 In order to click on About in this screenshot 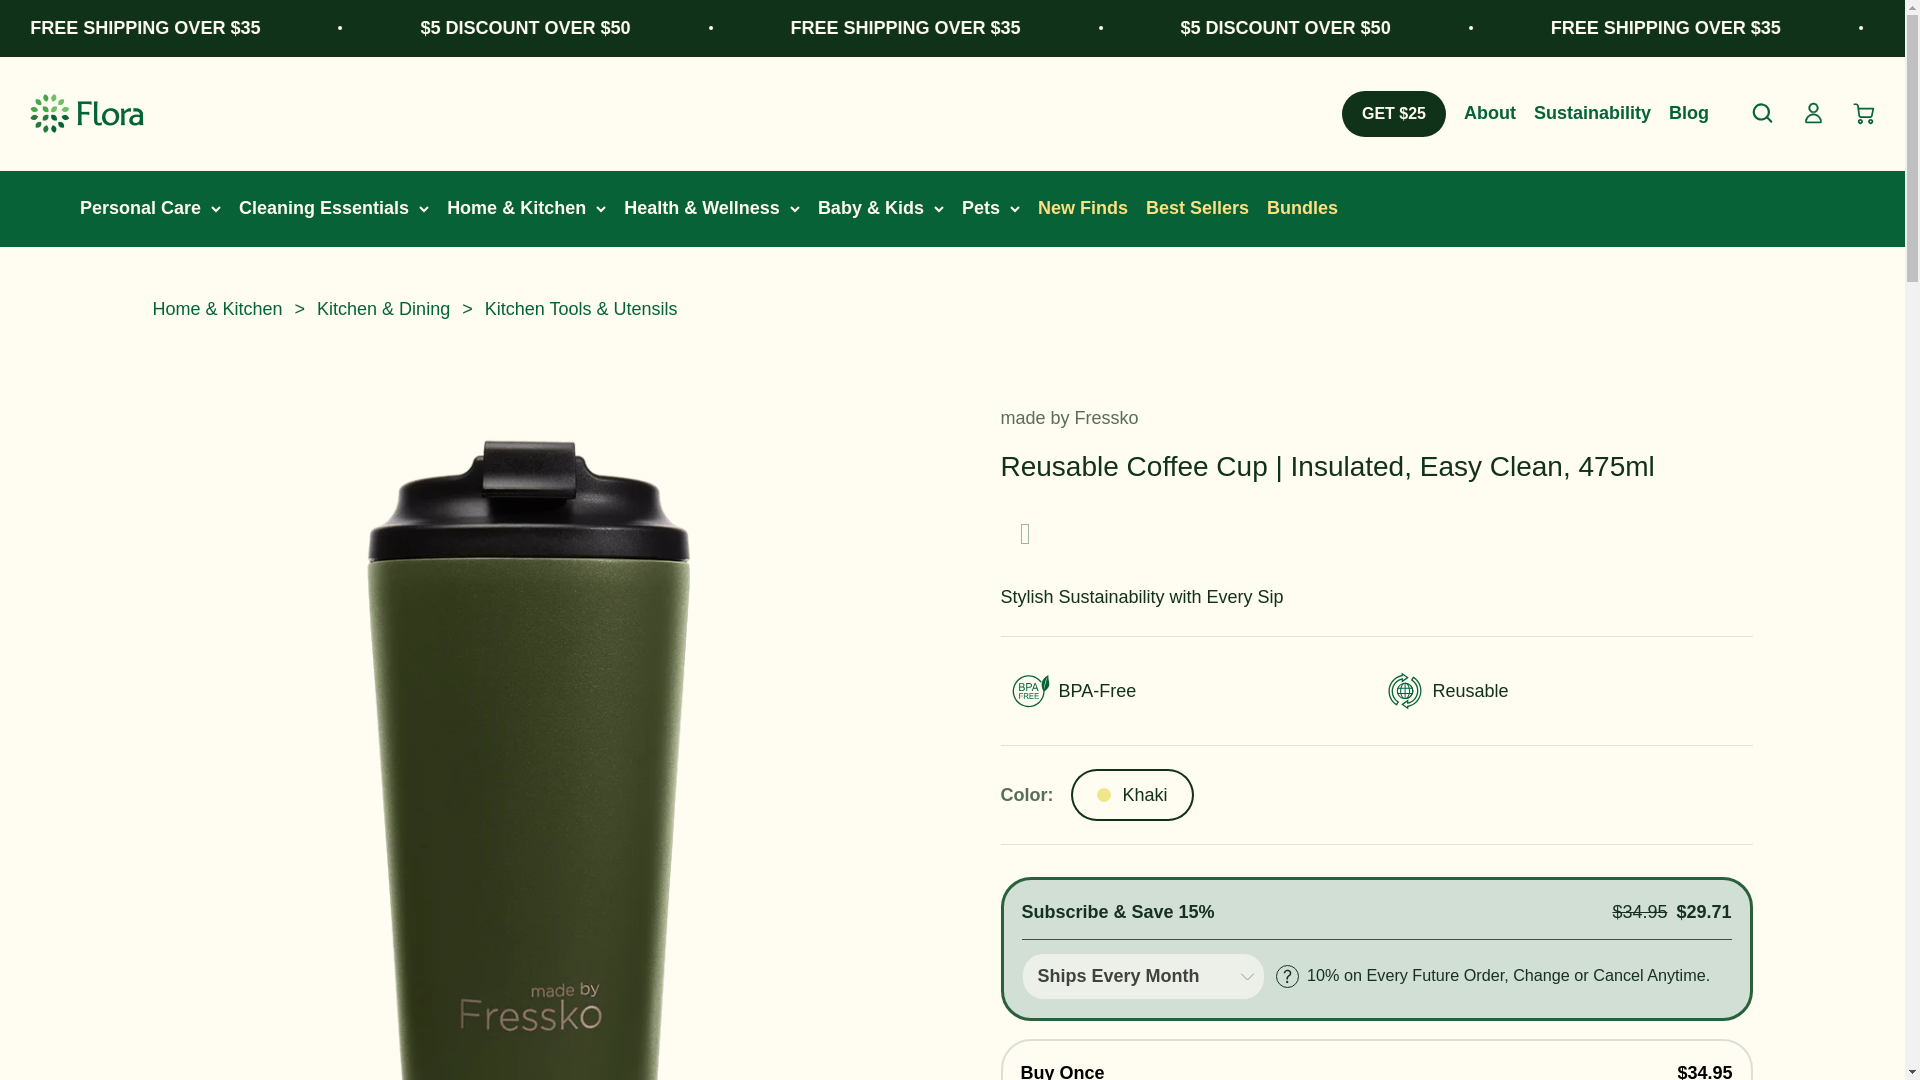, I will do `click(1490, 112)`.